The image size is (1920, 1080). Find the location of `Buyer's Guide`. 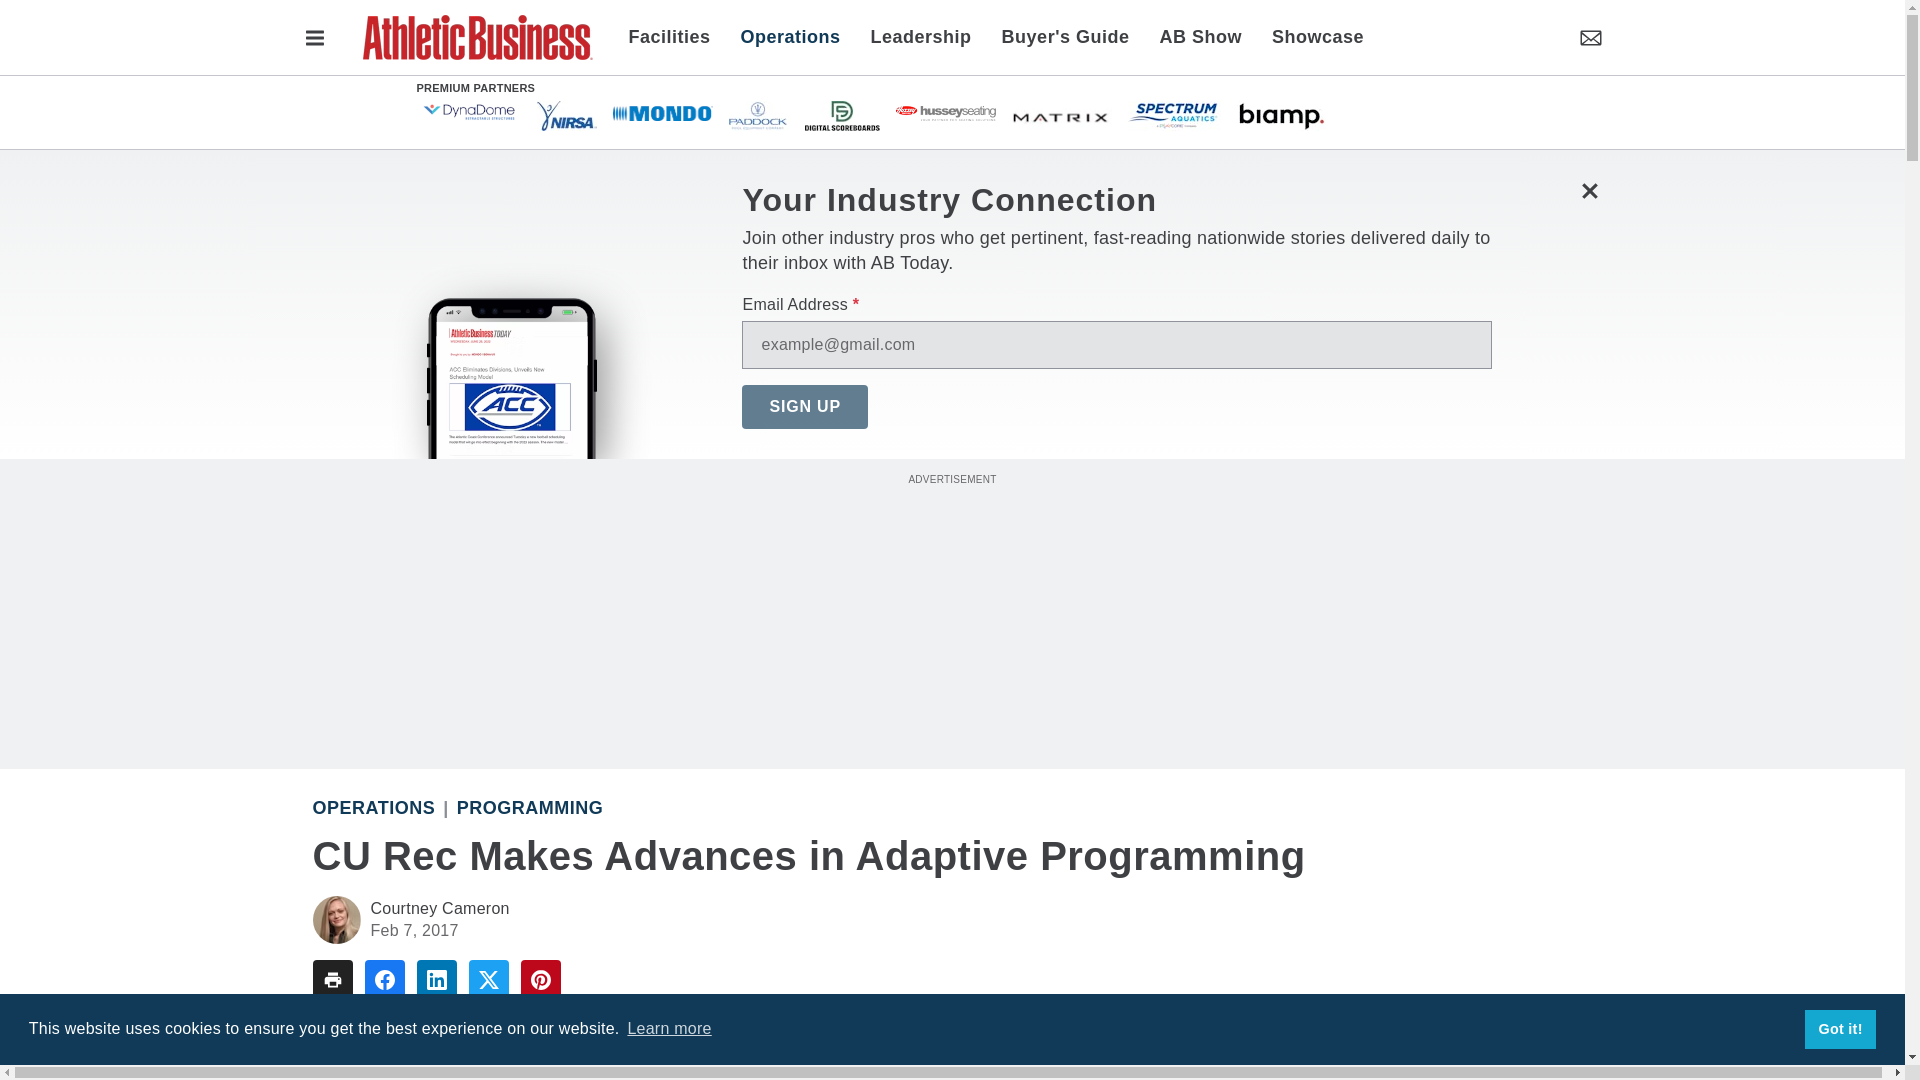

Buyer's Guide is located at coordinates (1065, 36).